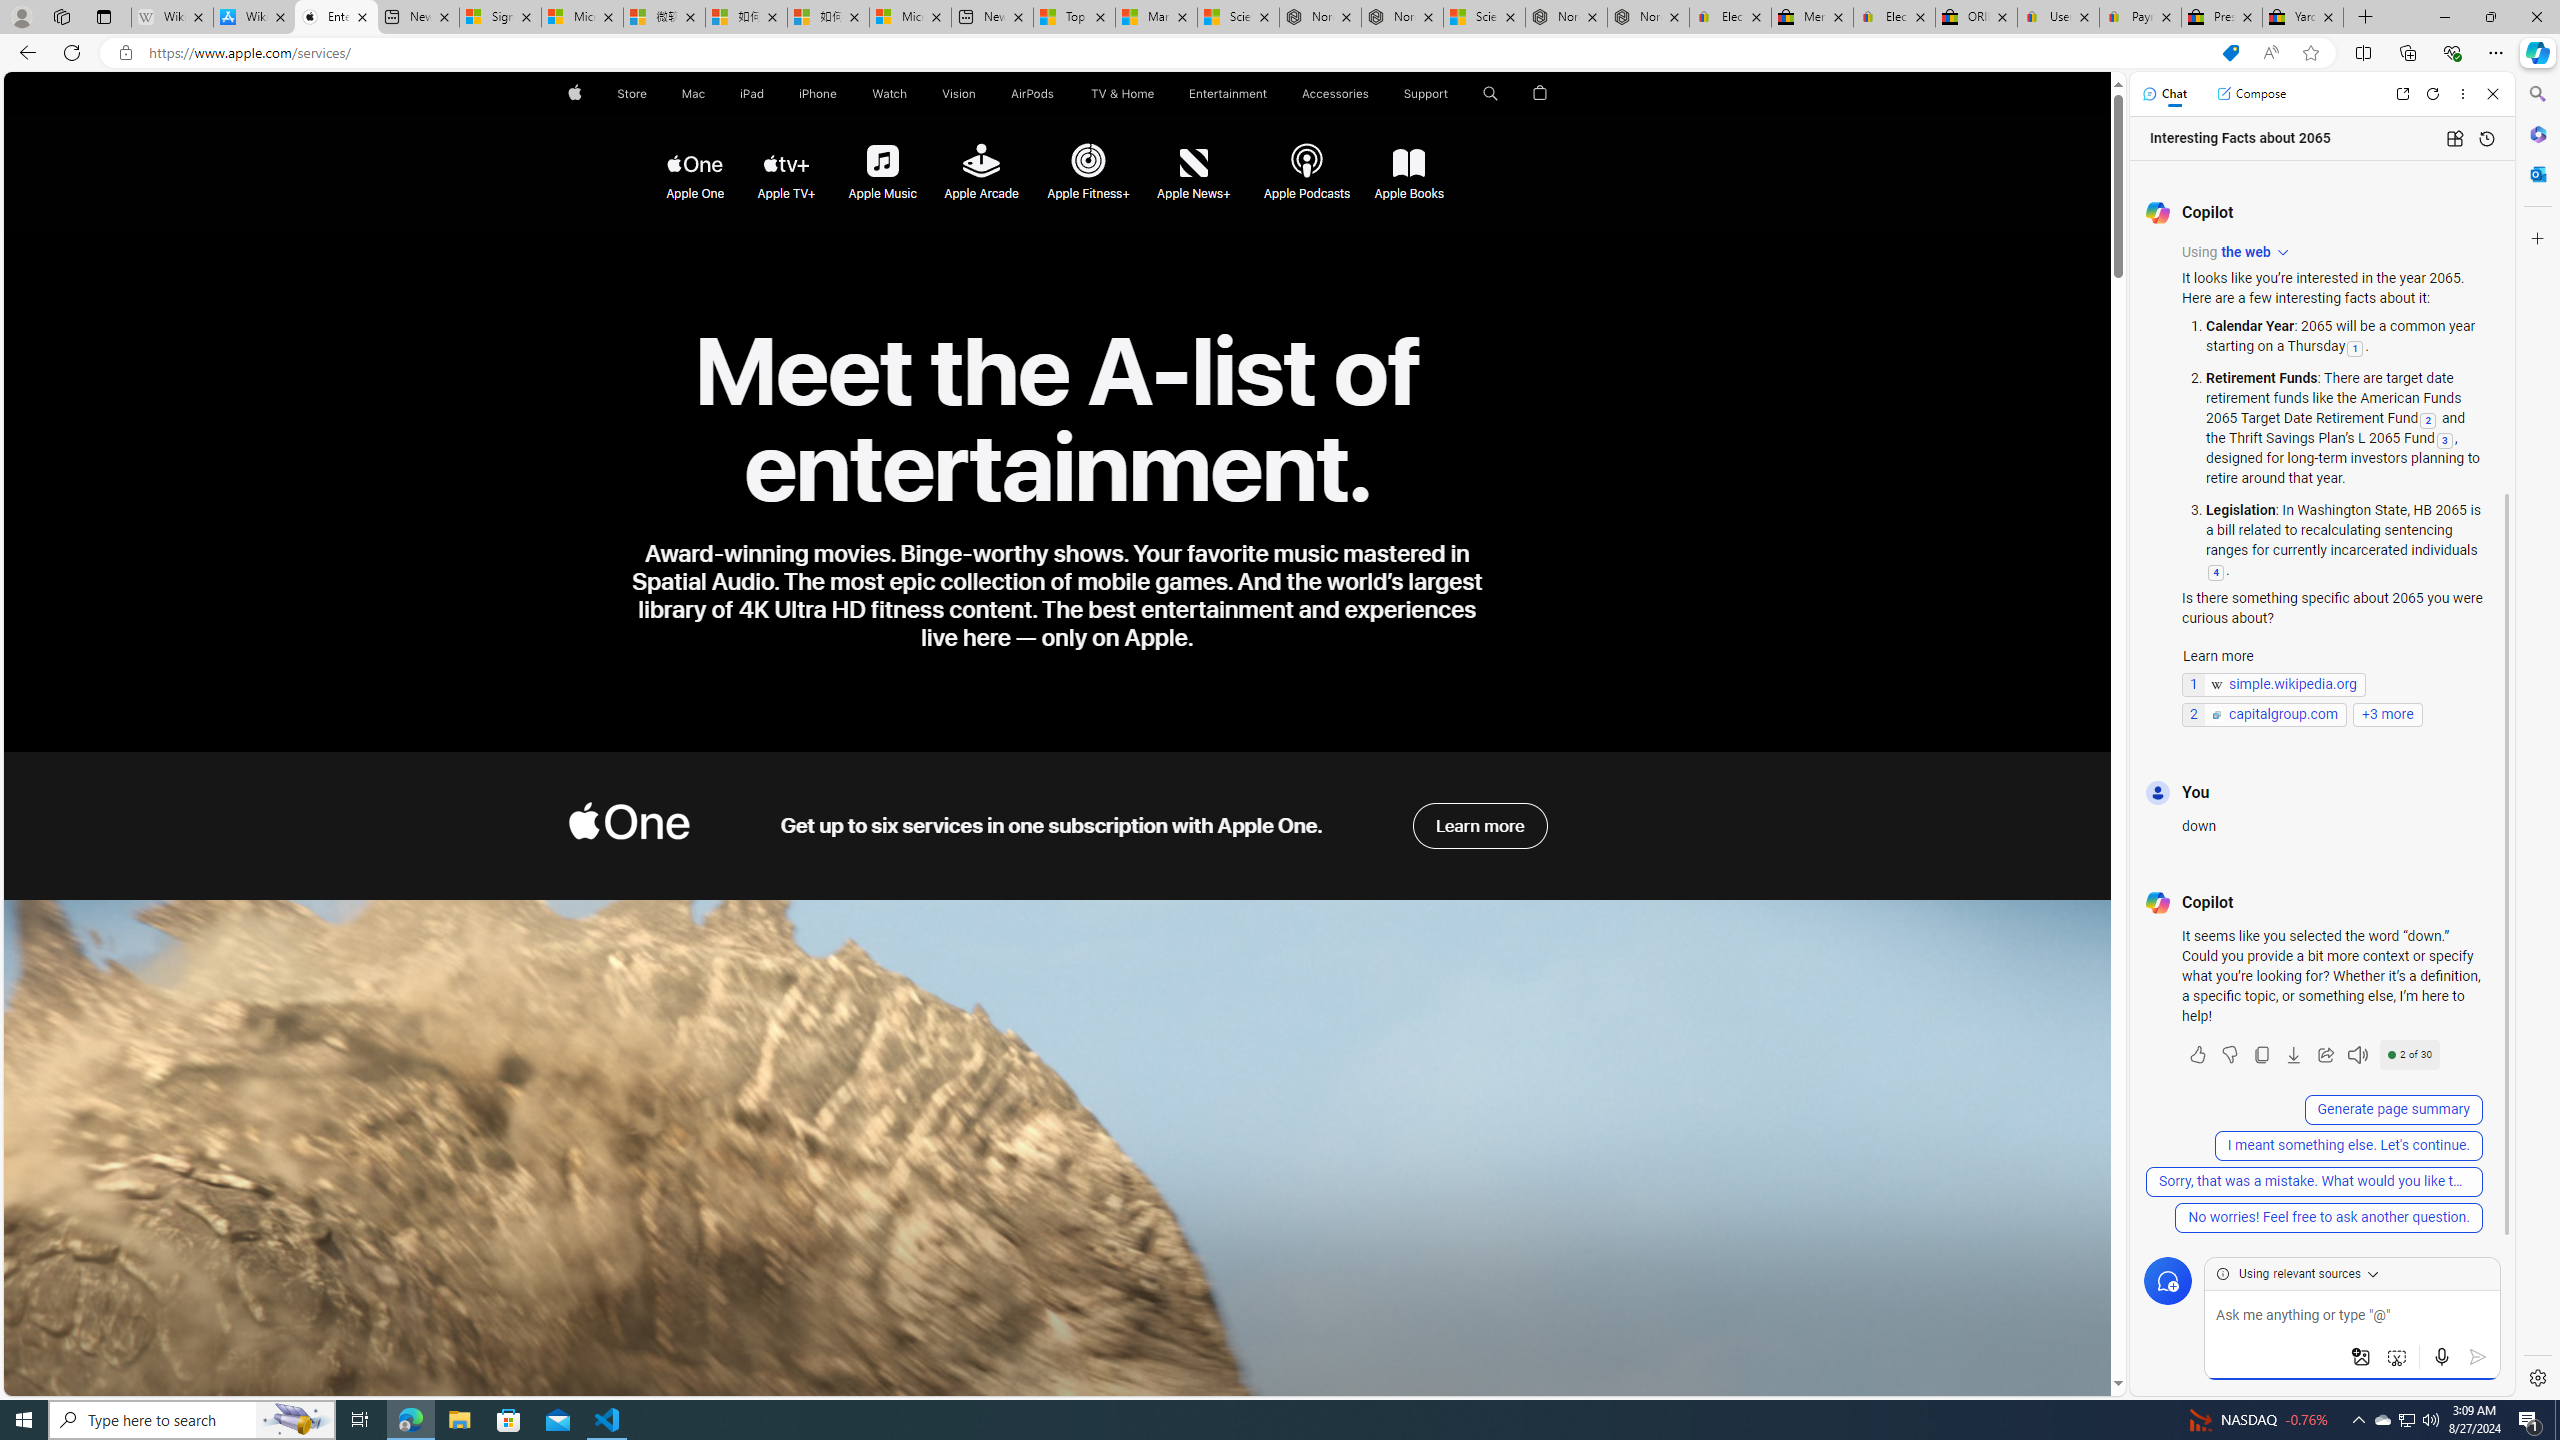  What do you see at coordinates (1452, 94) in the screenshot?
I see `Class: globalnav-submenu-trigger-item` at bounding box center [1452, 94].